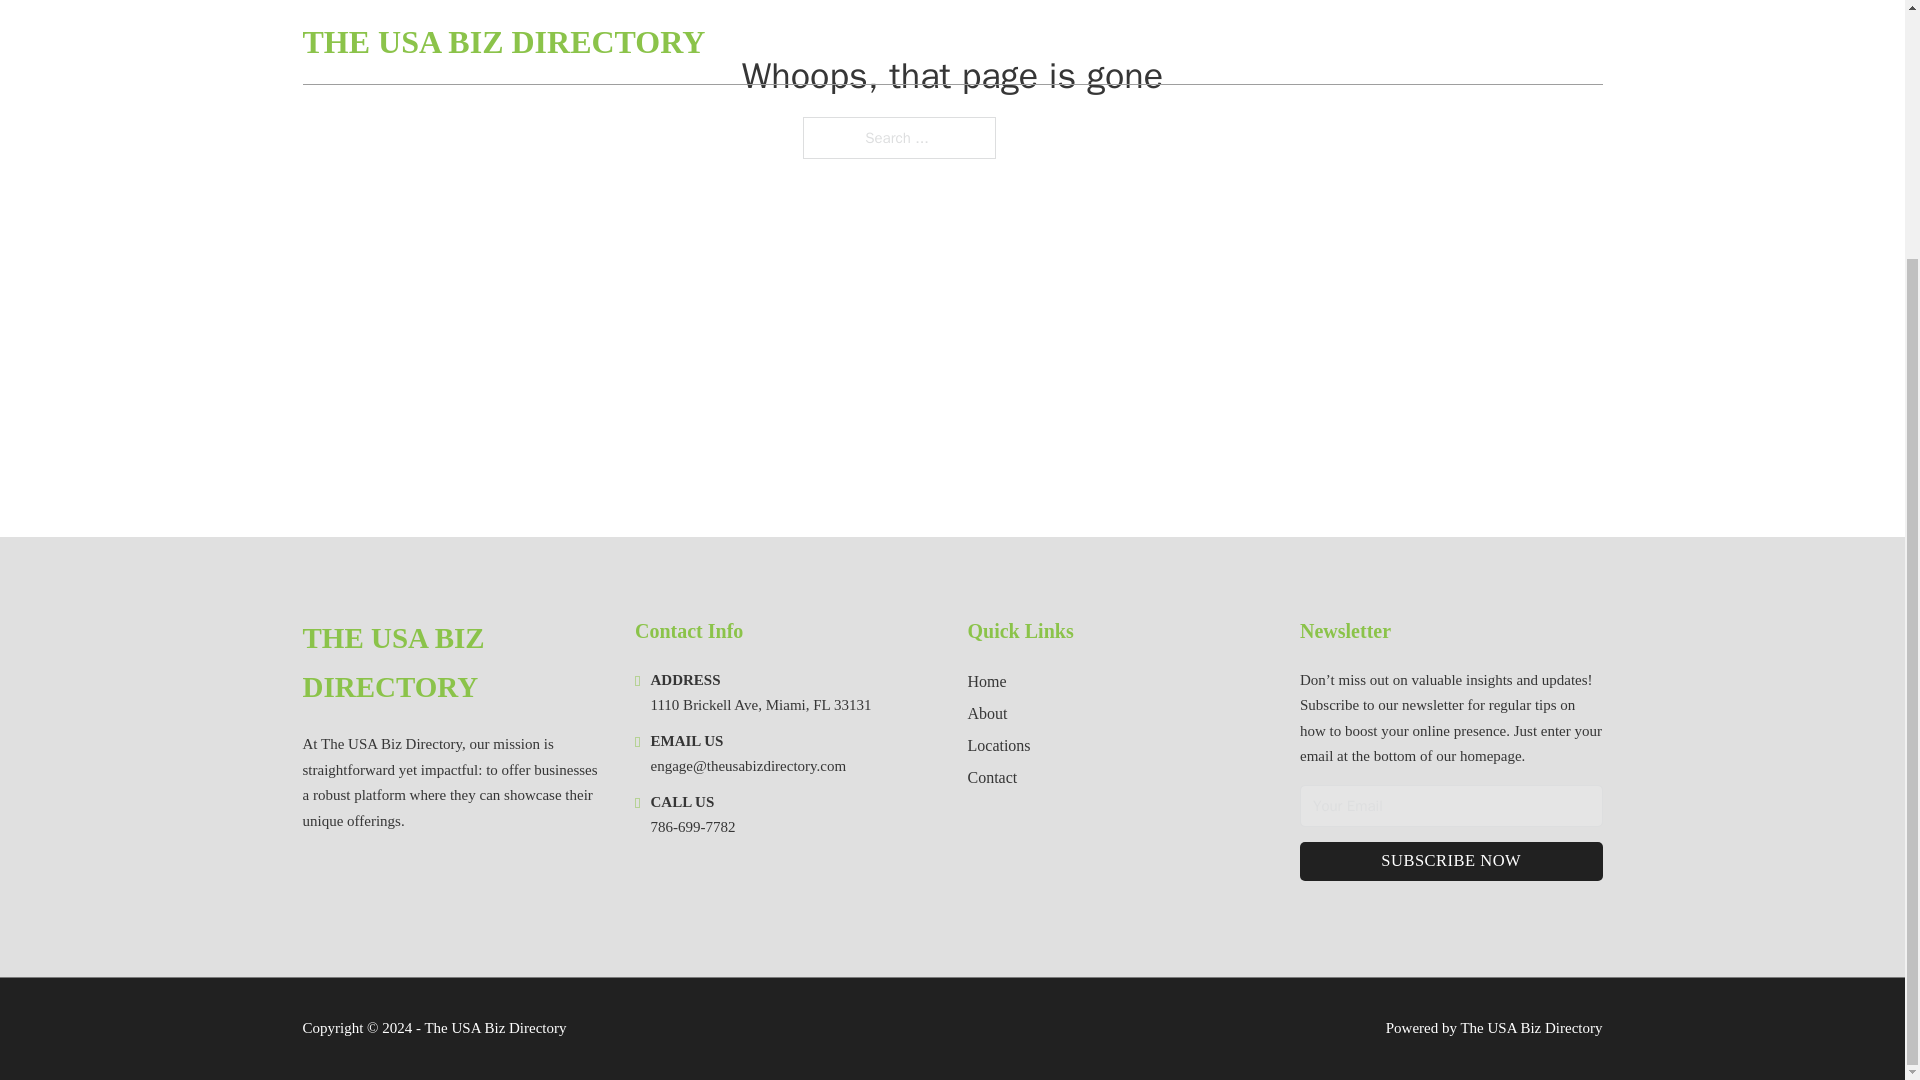 The image size is (1920, 1080). Describe the element at coordinates (692, 826) in the screenshot. I see `786-699-7782` at that location.